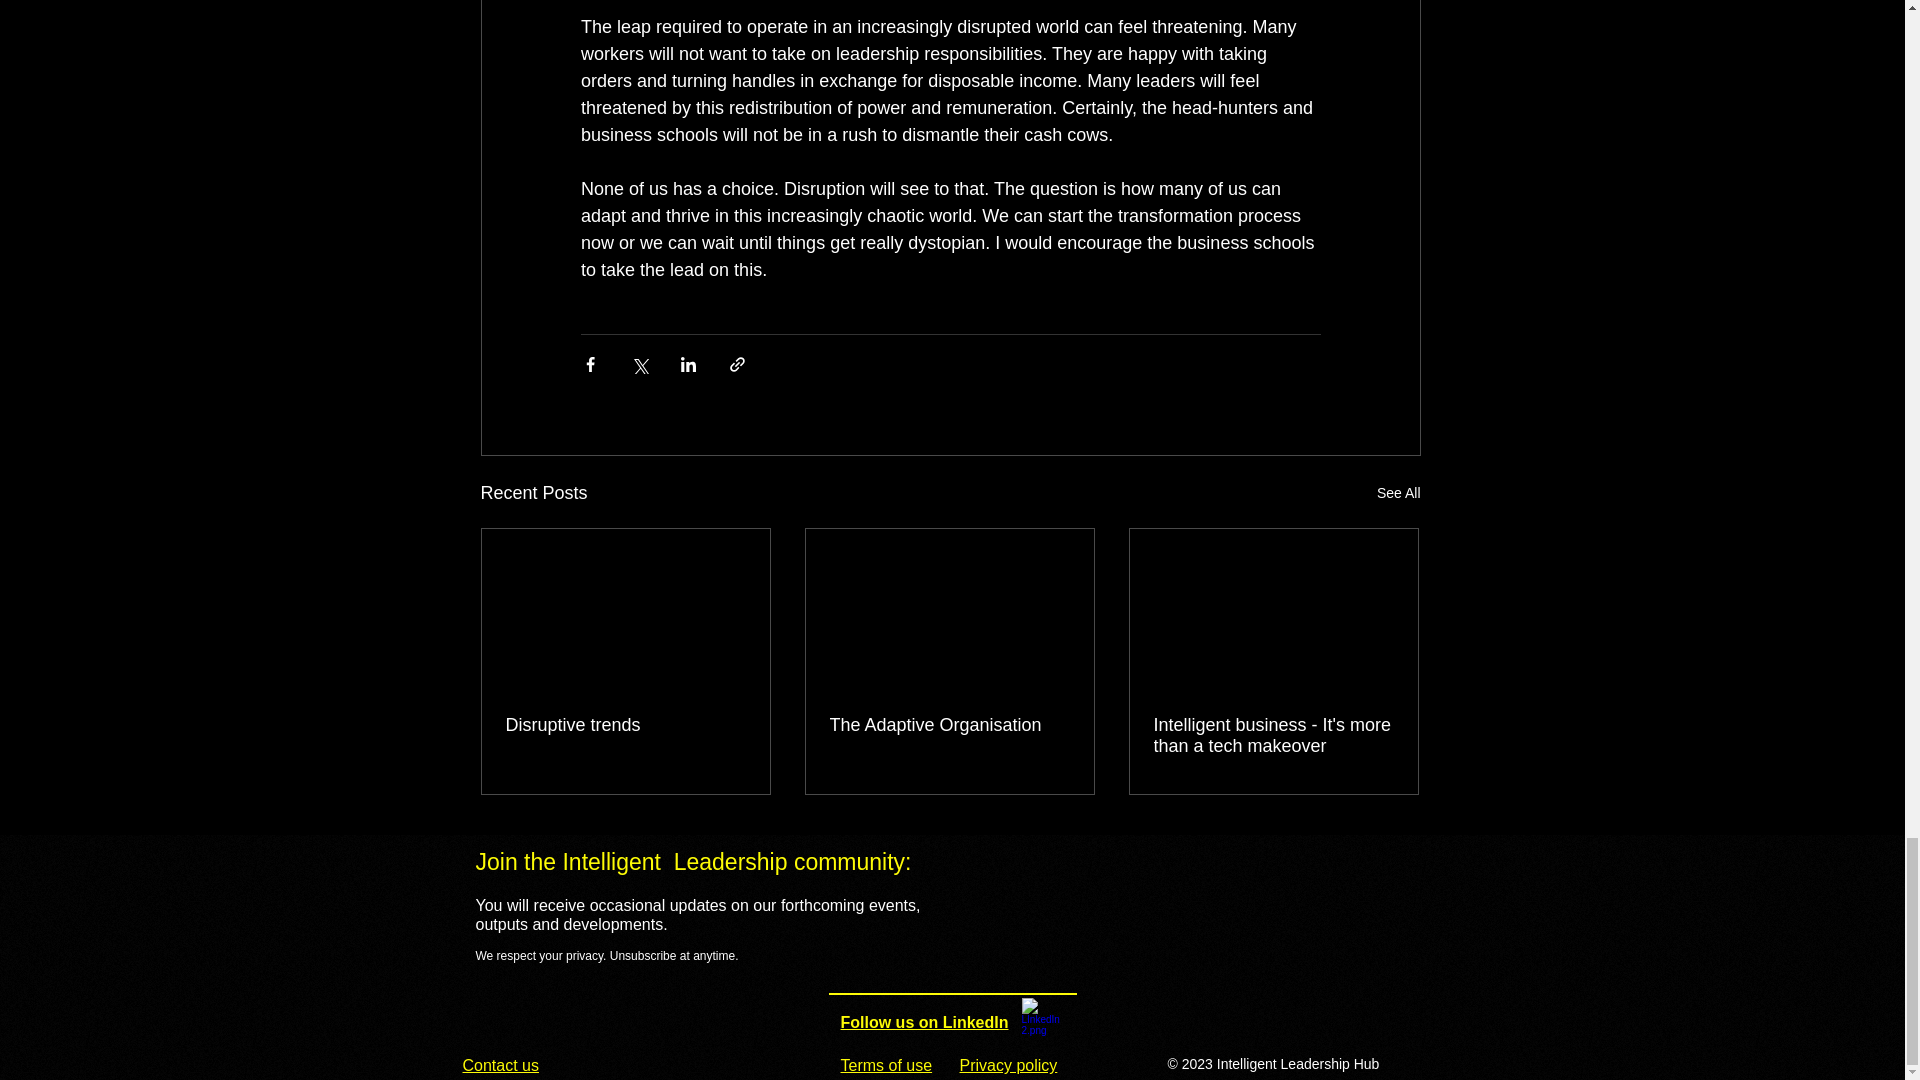  I want to click on Follow us on LinkedIn, so click(924, 1022).